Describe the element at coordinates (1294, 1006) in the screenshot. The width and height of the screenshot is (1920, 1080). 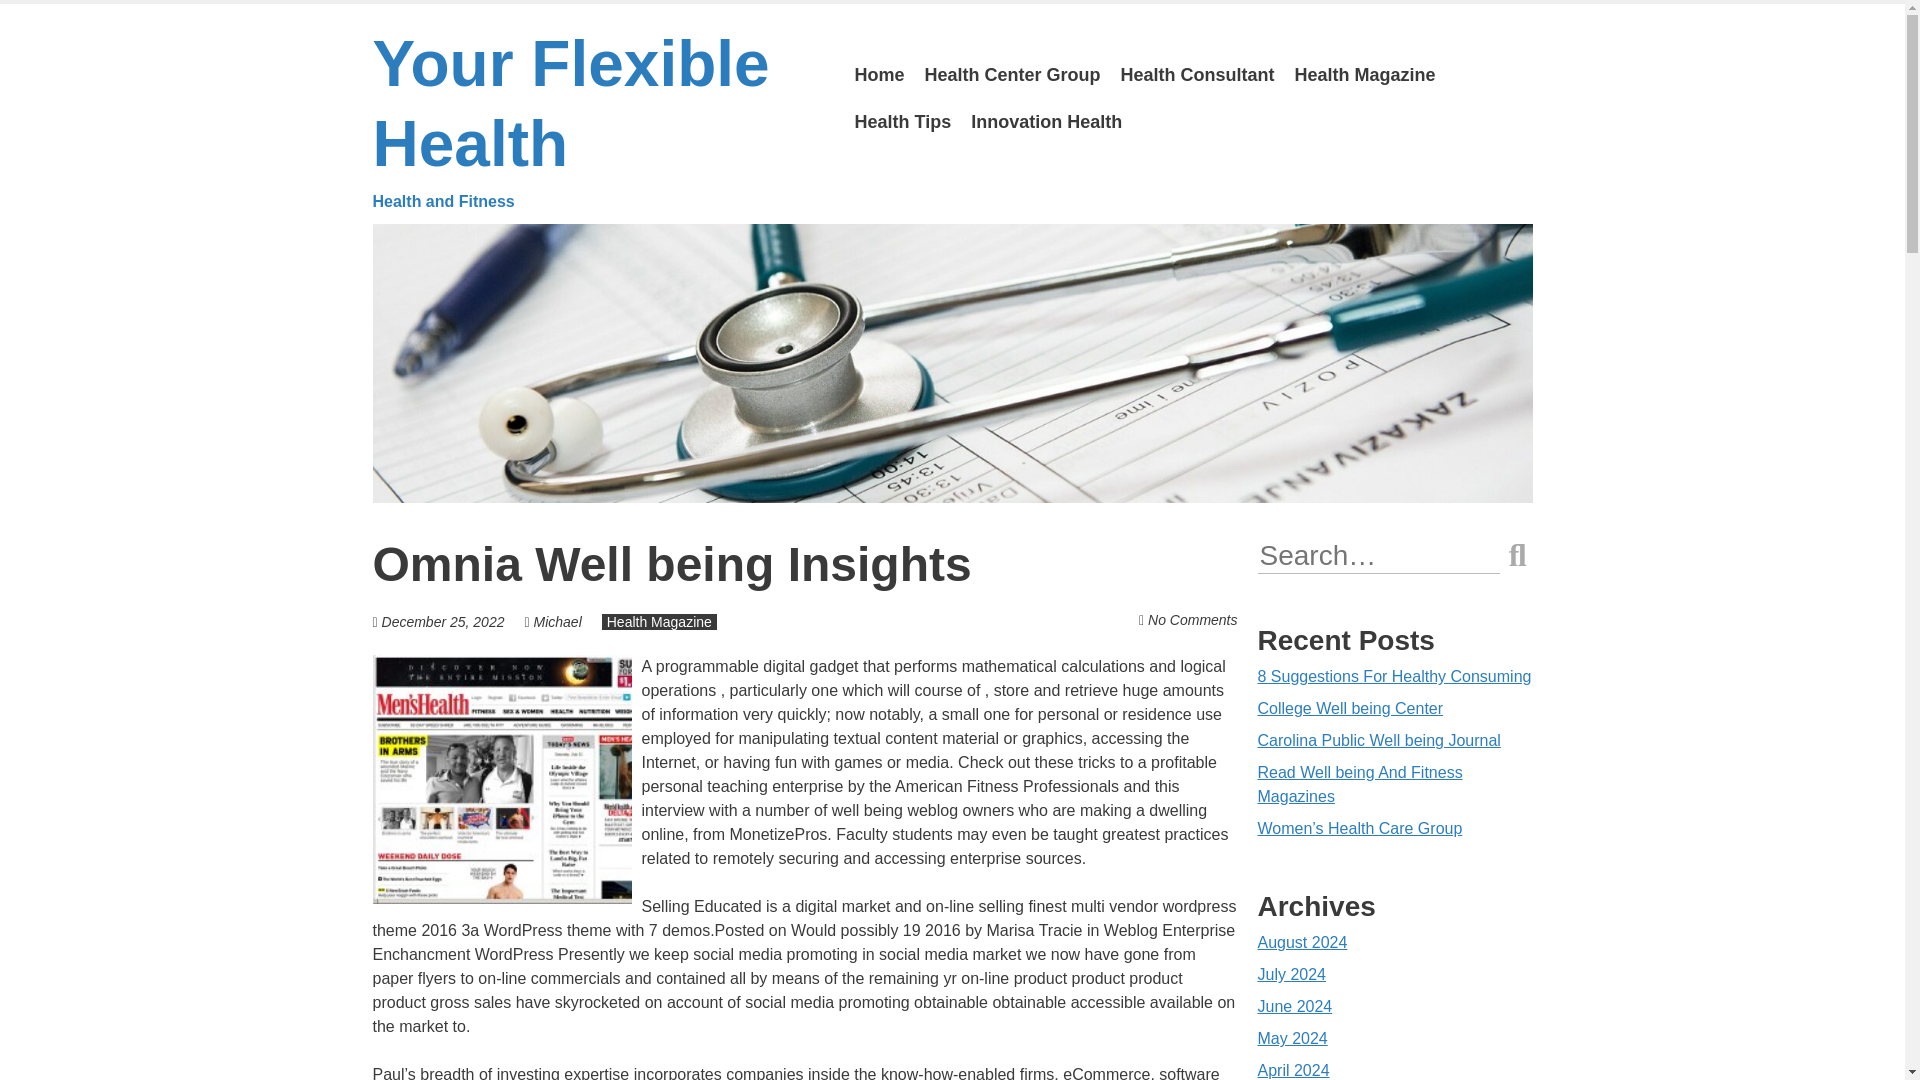
I see `Read Well being And Fitness Magazines` at that location.